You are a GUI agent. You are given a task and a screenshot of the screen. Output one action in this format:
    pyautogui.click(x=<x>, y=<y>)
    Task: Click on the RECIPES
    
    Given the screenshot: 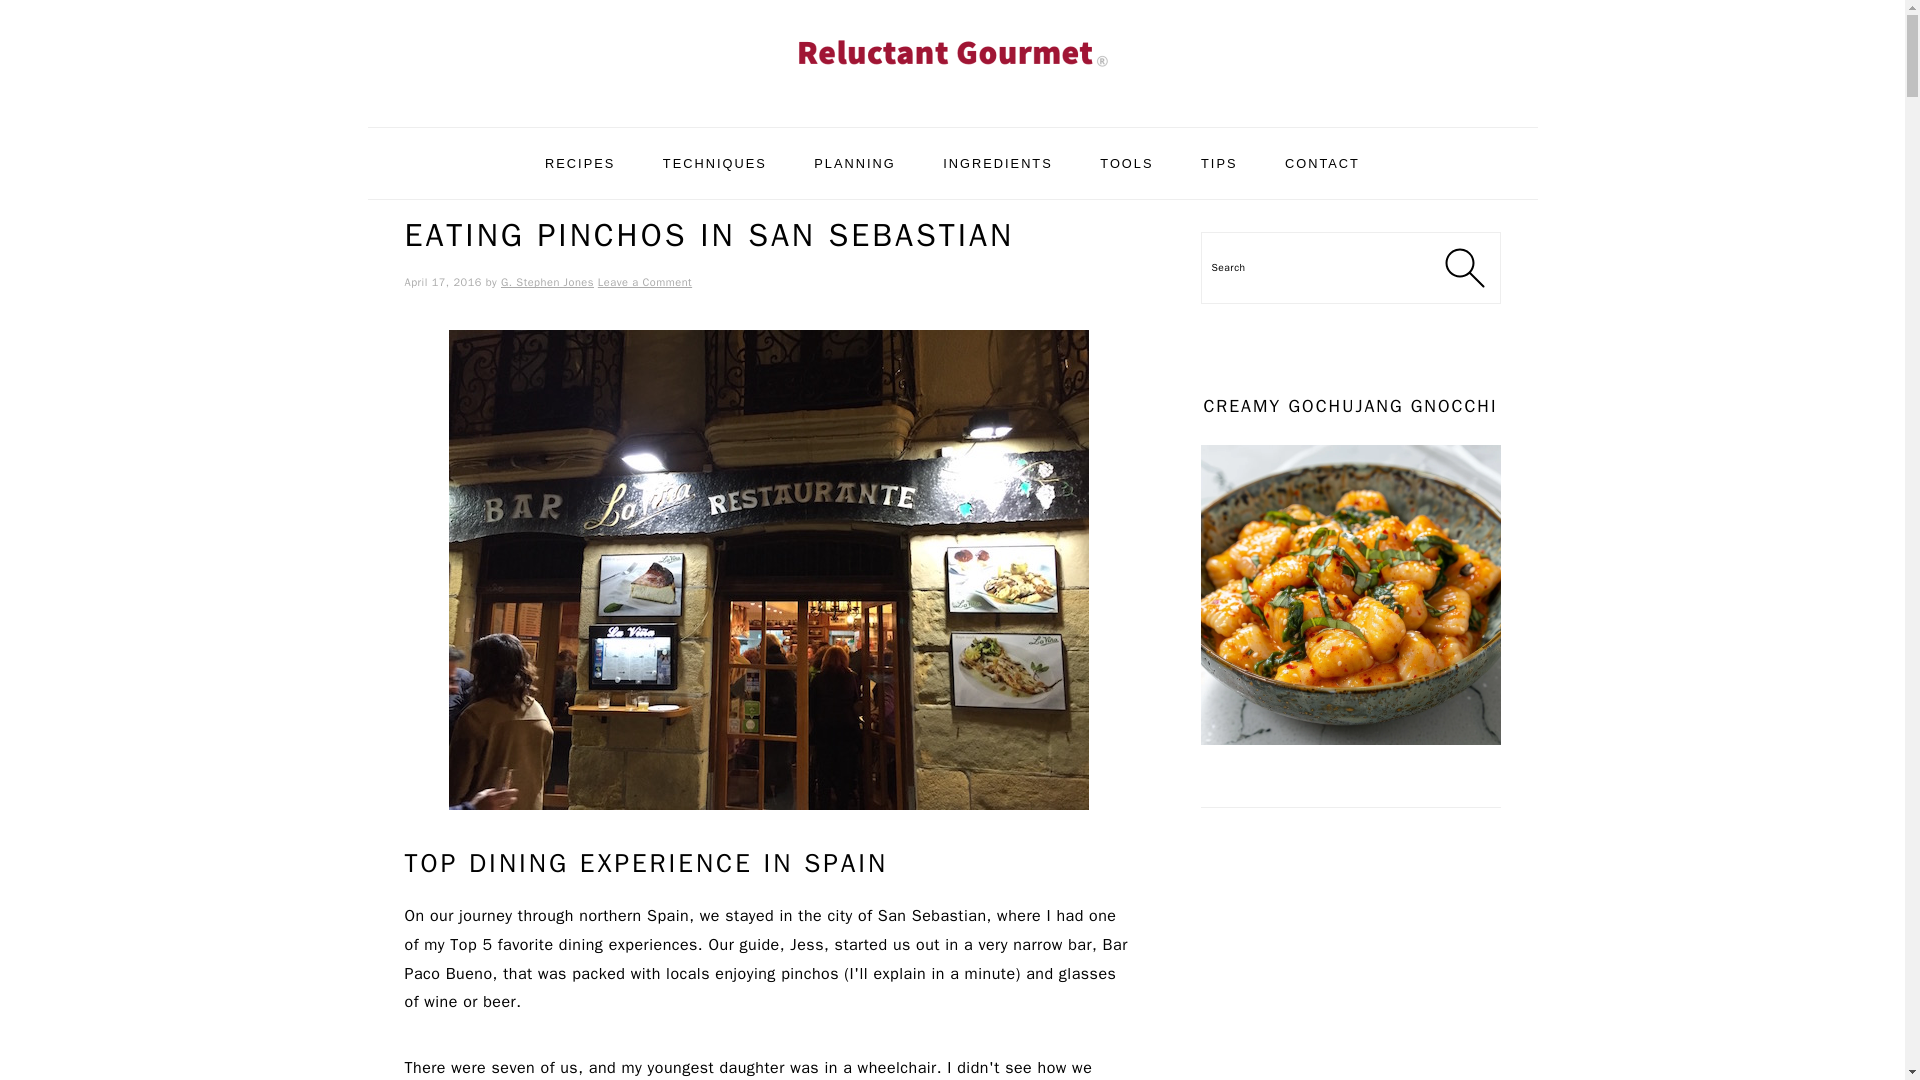 What is the action you would take?
    pyautogui.click(x=580, y=164)
    